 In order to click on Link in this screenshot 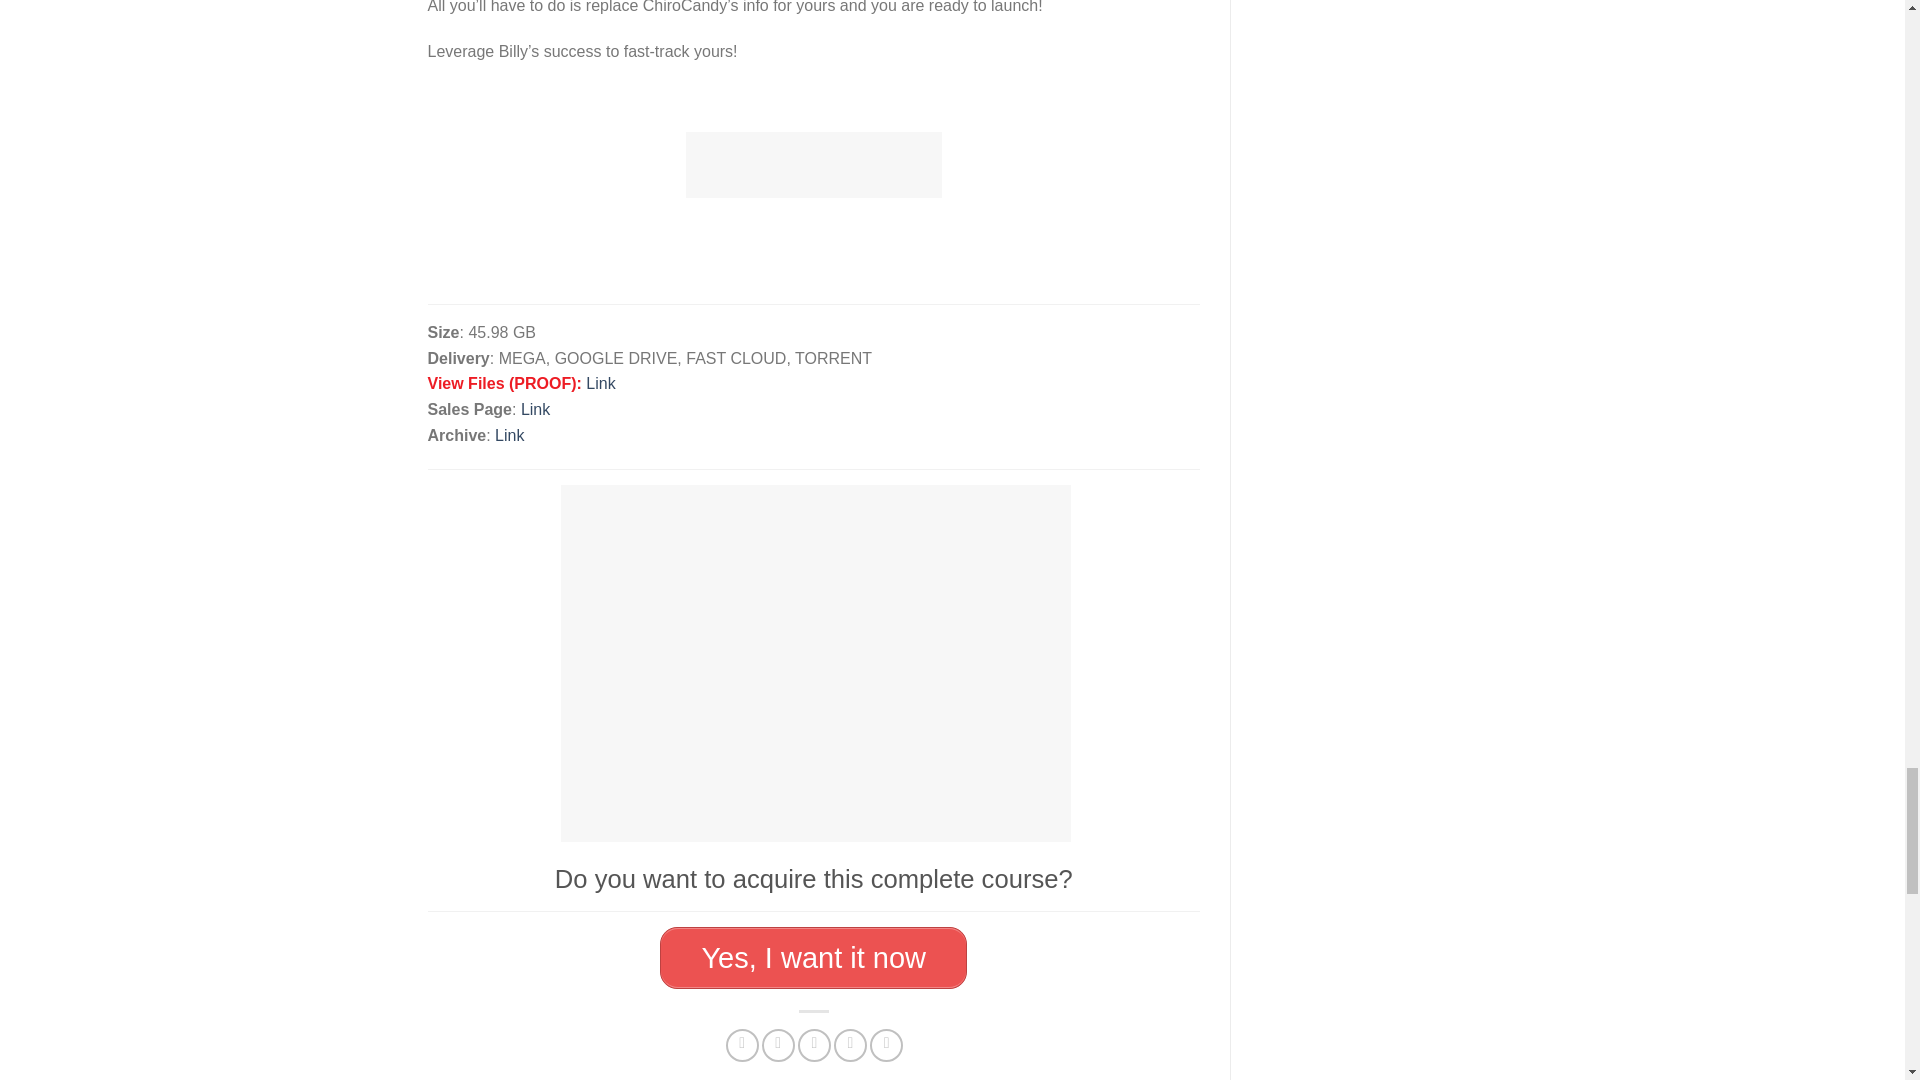, I will do `click(600, 383)`.